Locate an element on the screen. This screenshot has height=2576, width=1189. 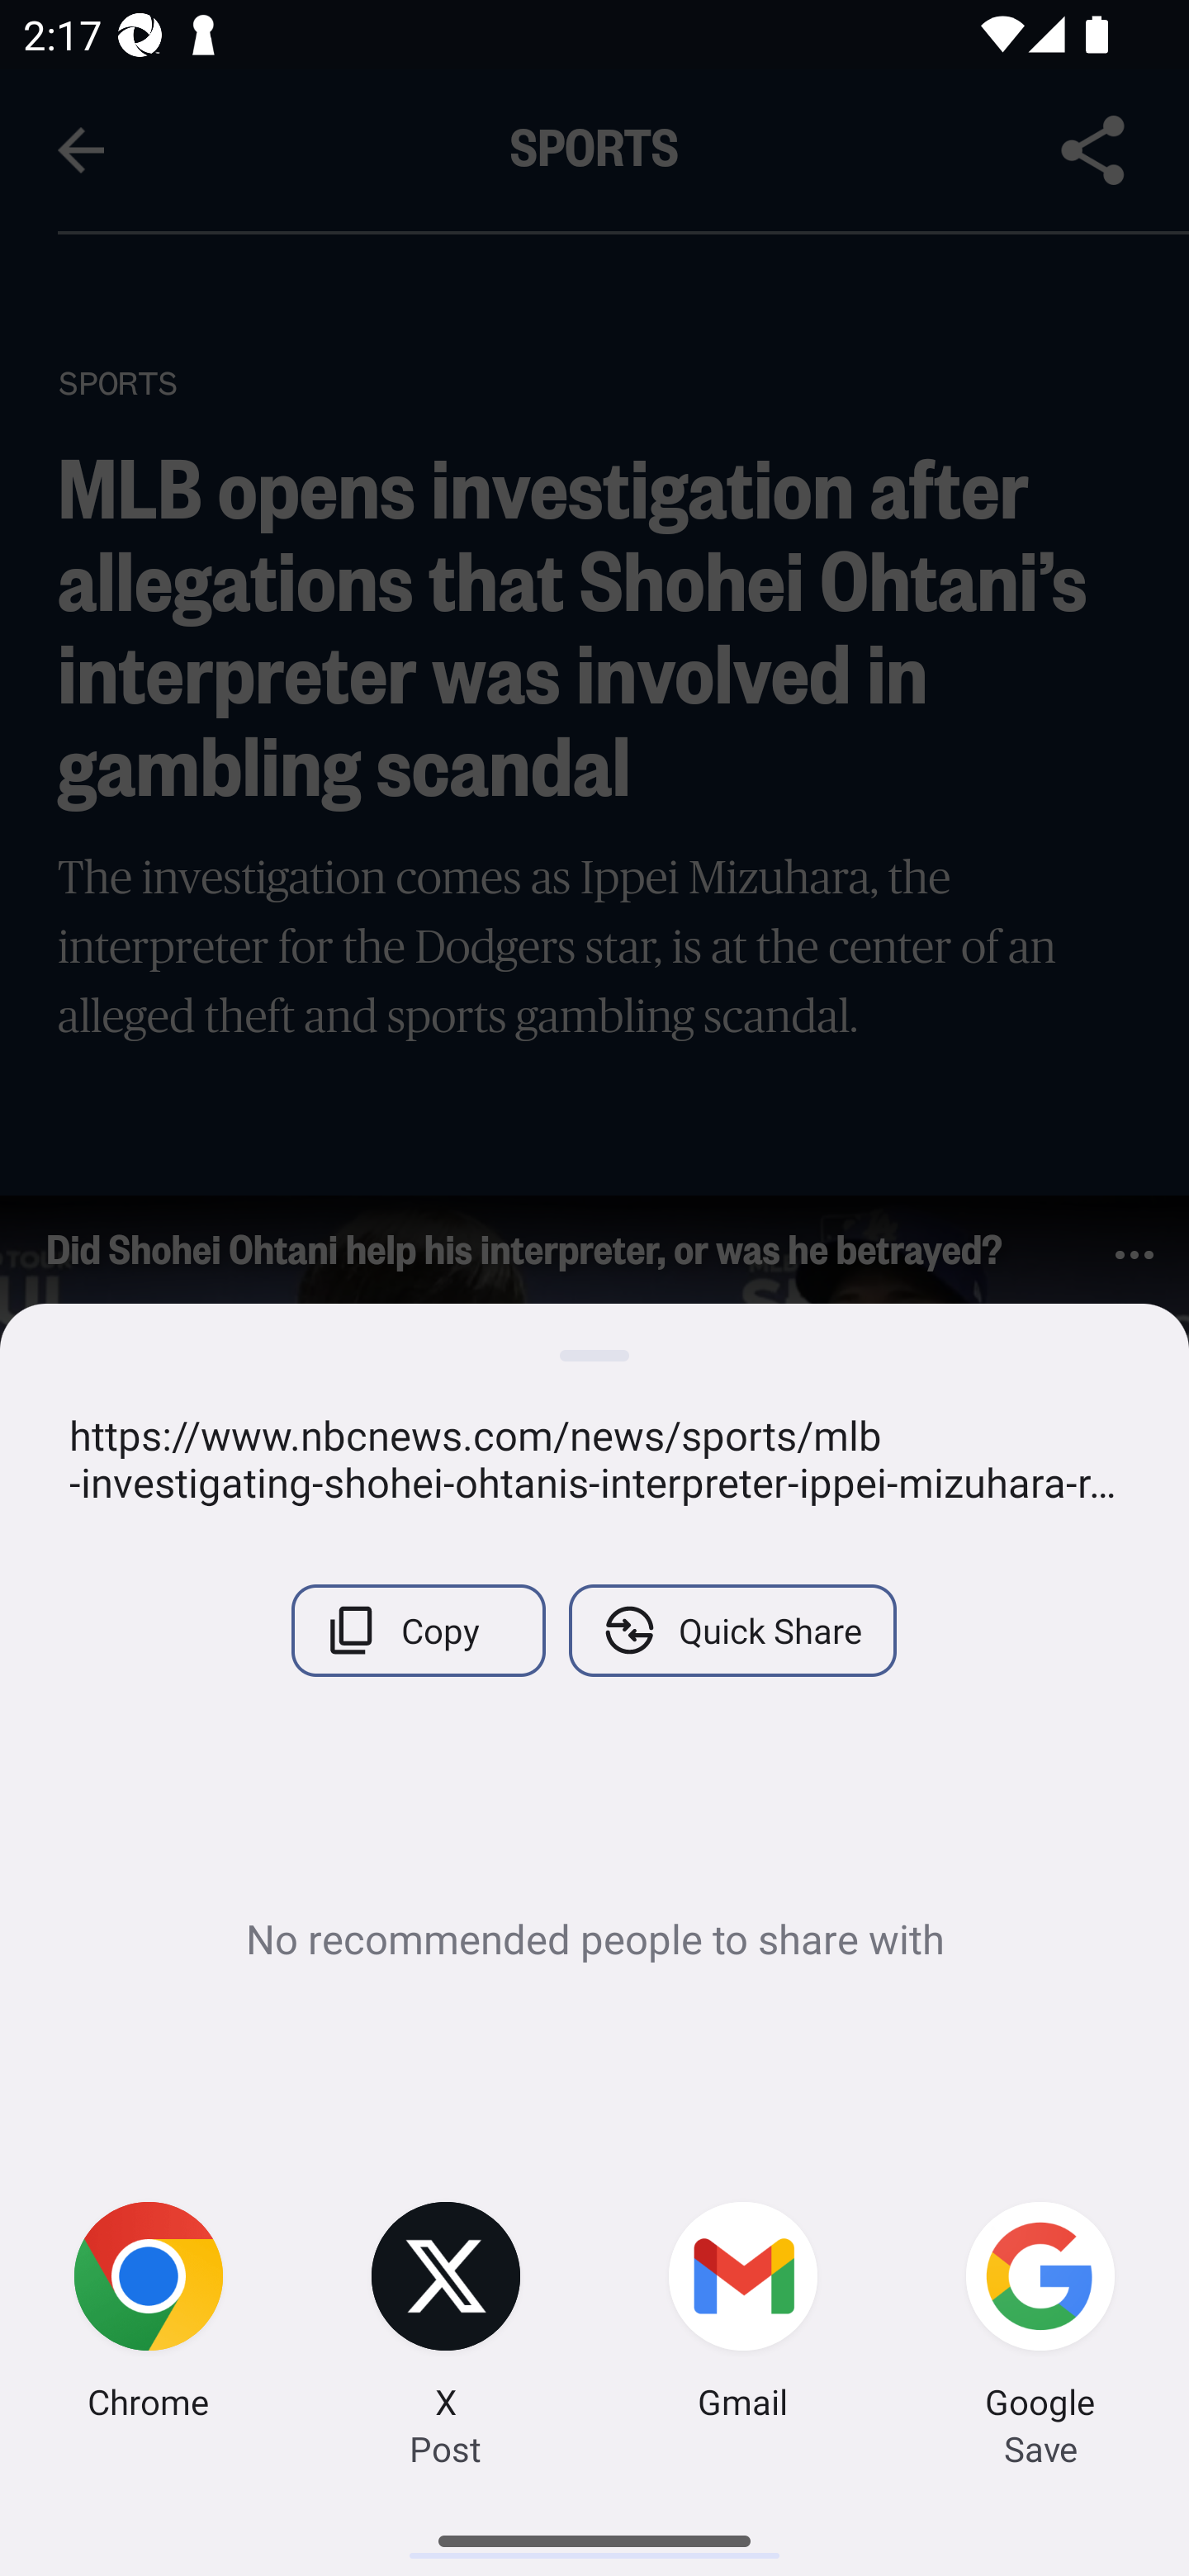
Gmail is located at coordinates (743, 2315).